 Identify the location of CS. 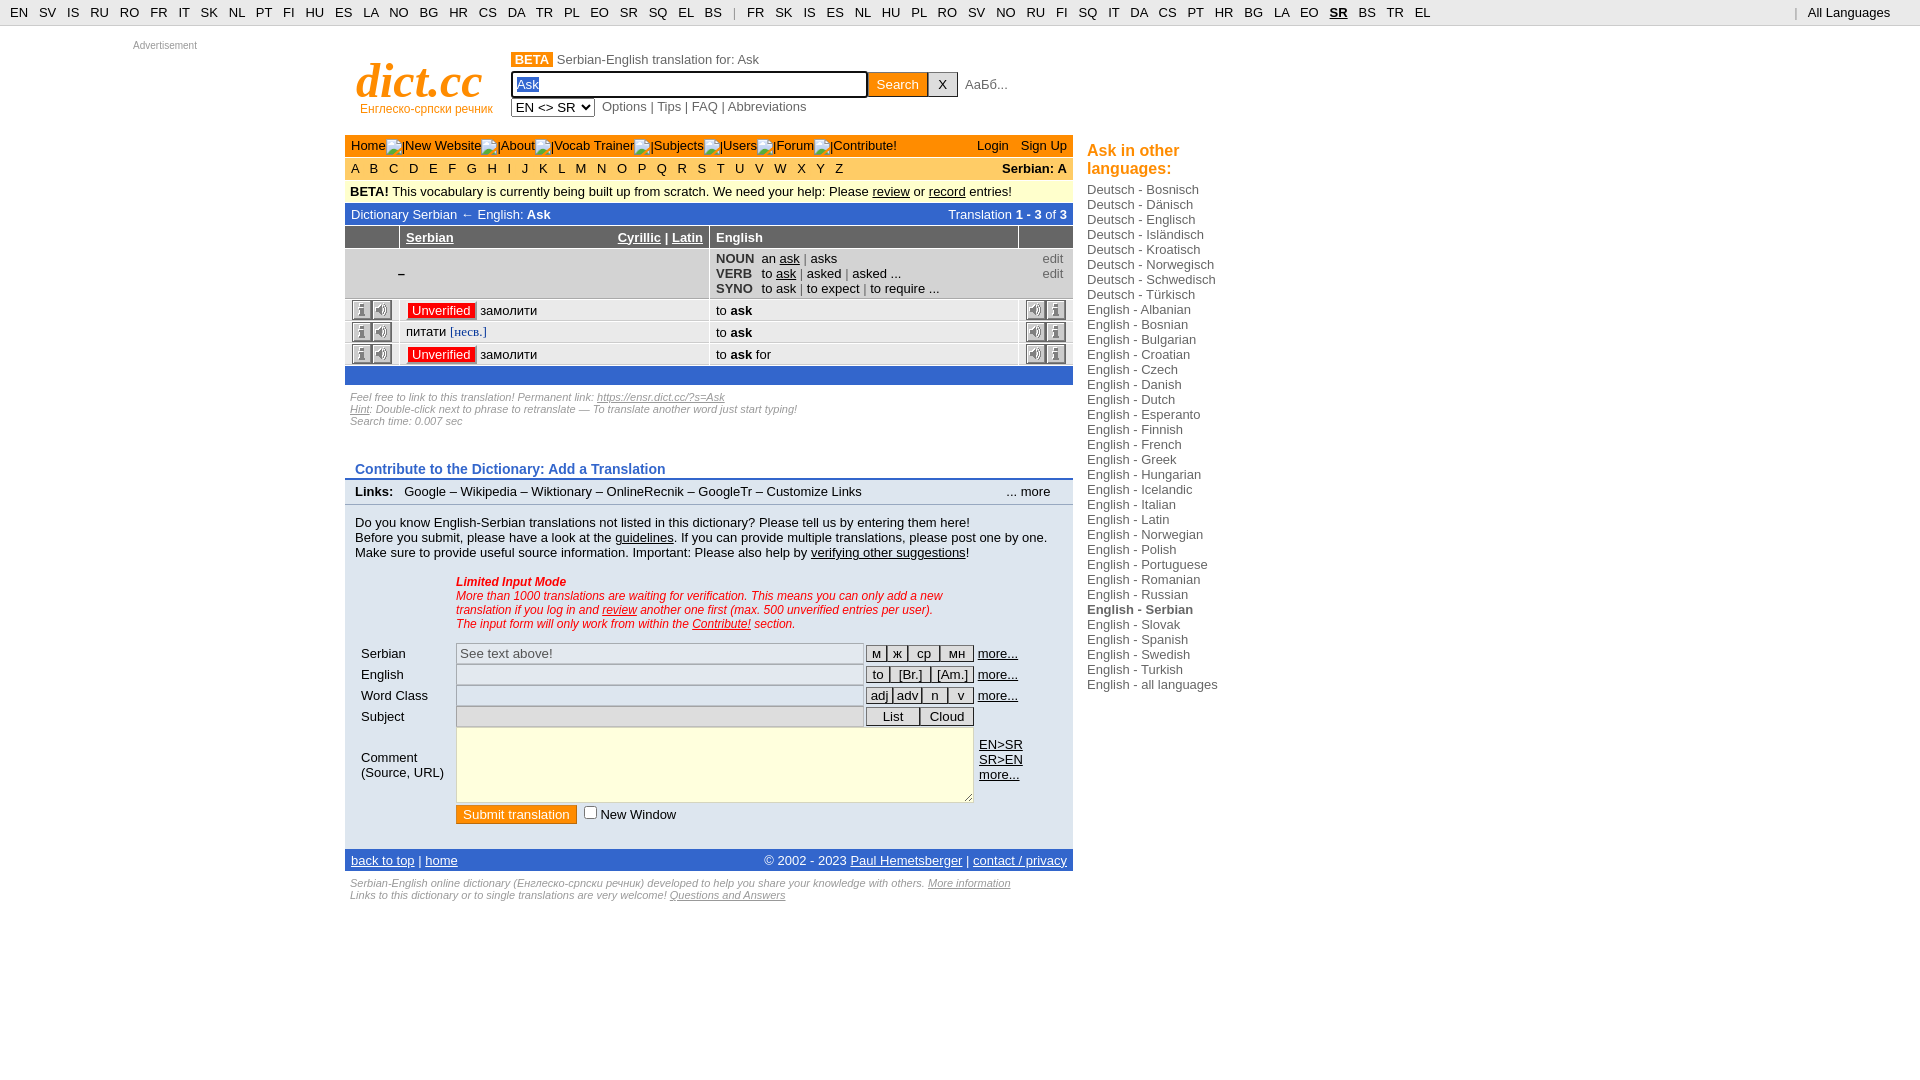
(488, 12).